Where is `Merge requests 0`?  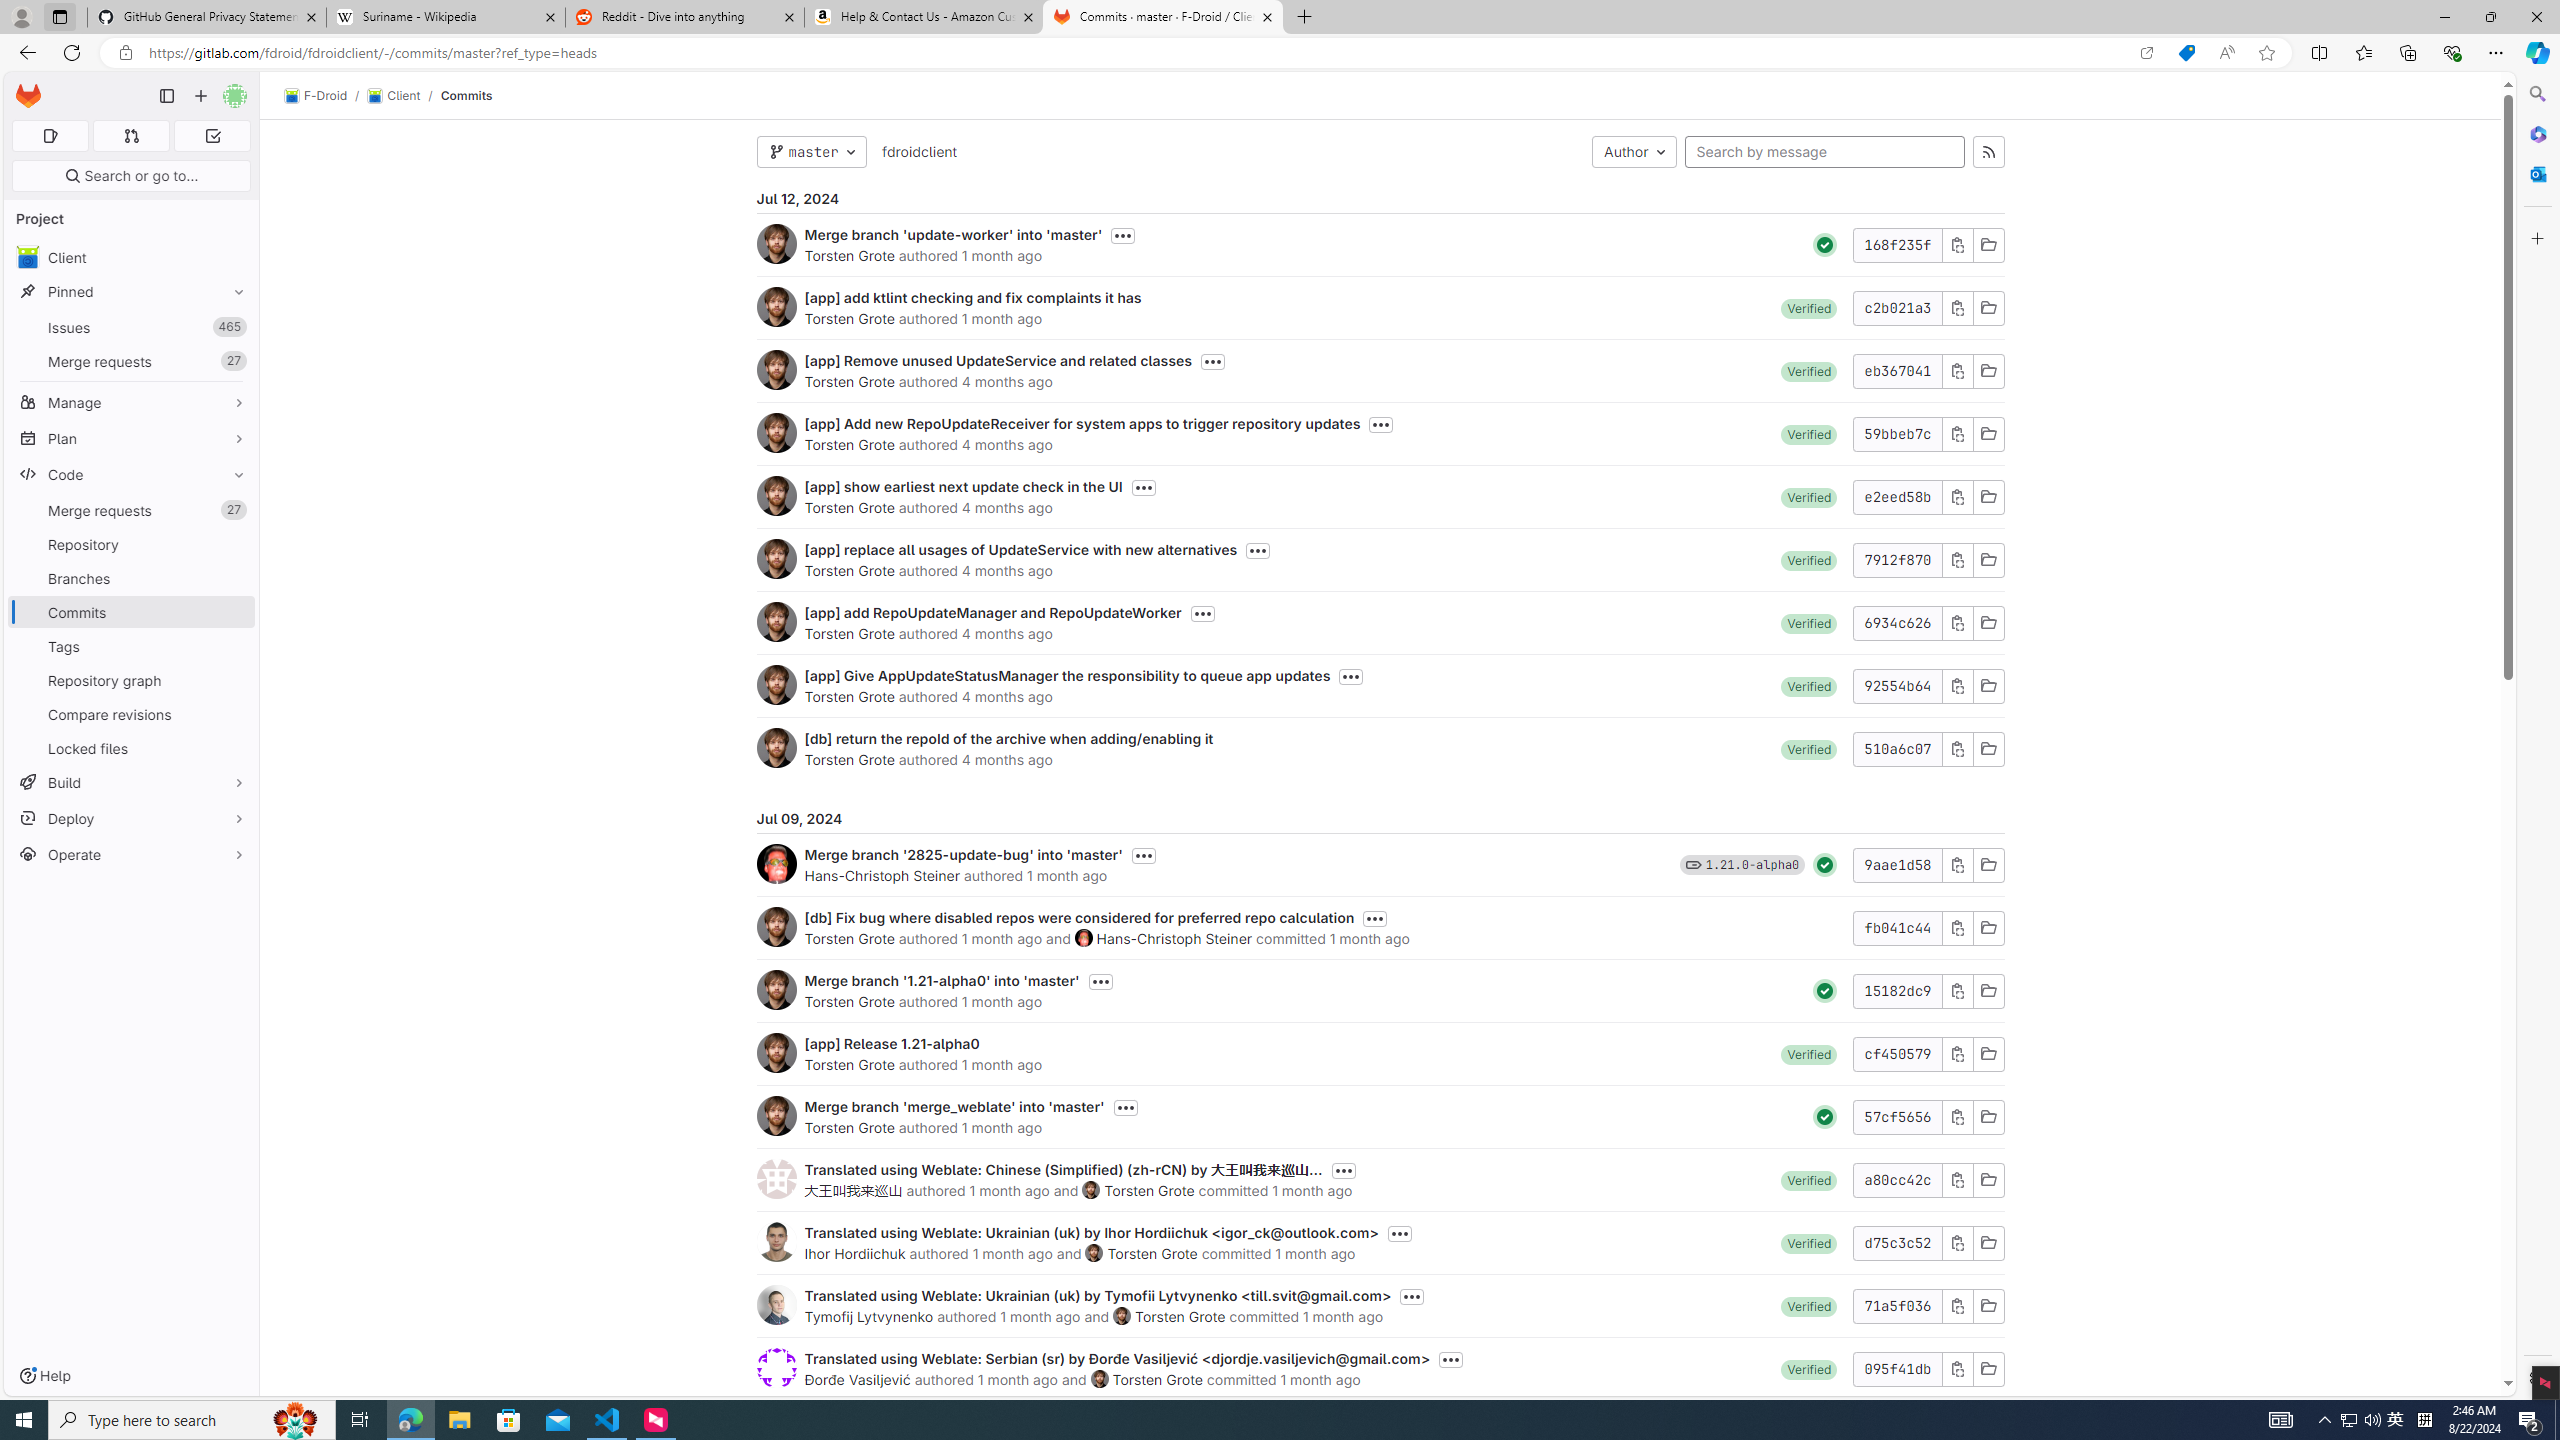
Merge requests 0 is located at coordinates (130, 136).